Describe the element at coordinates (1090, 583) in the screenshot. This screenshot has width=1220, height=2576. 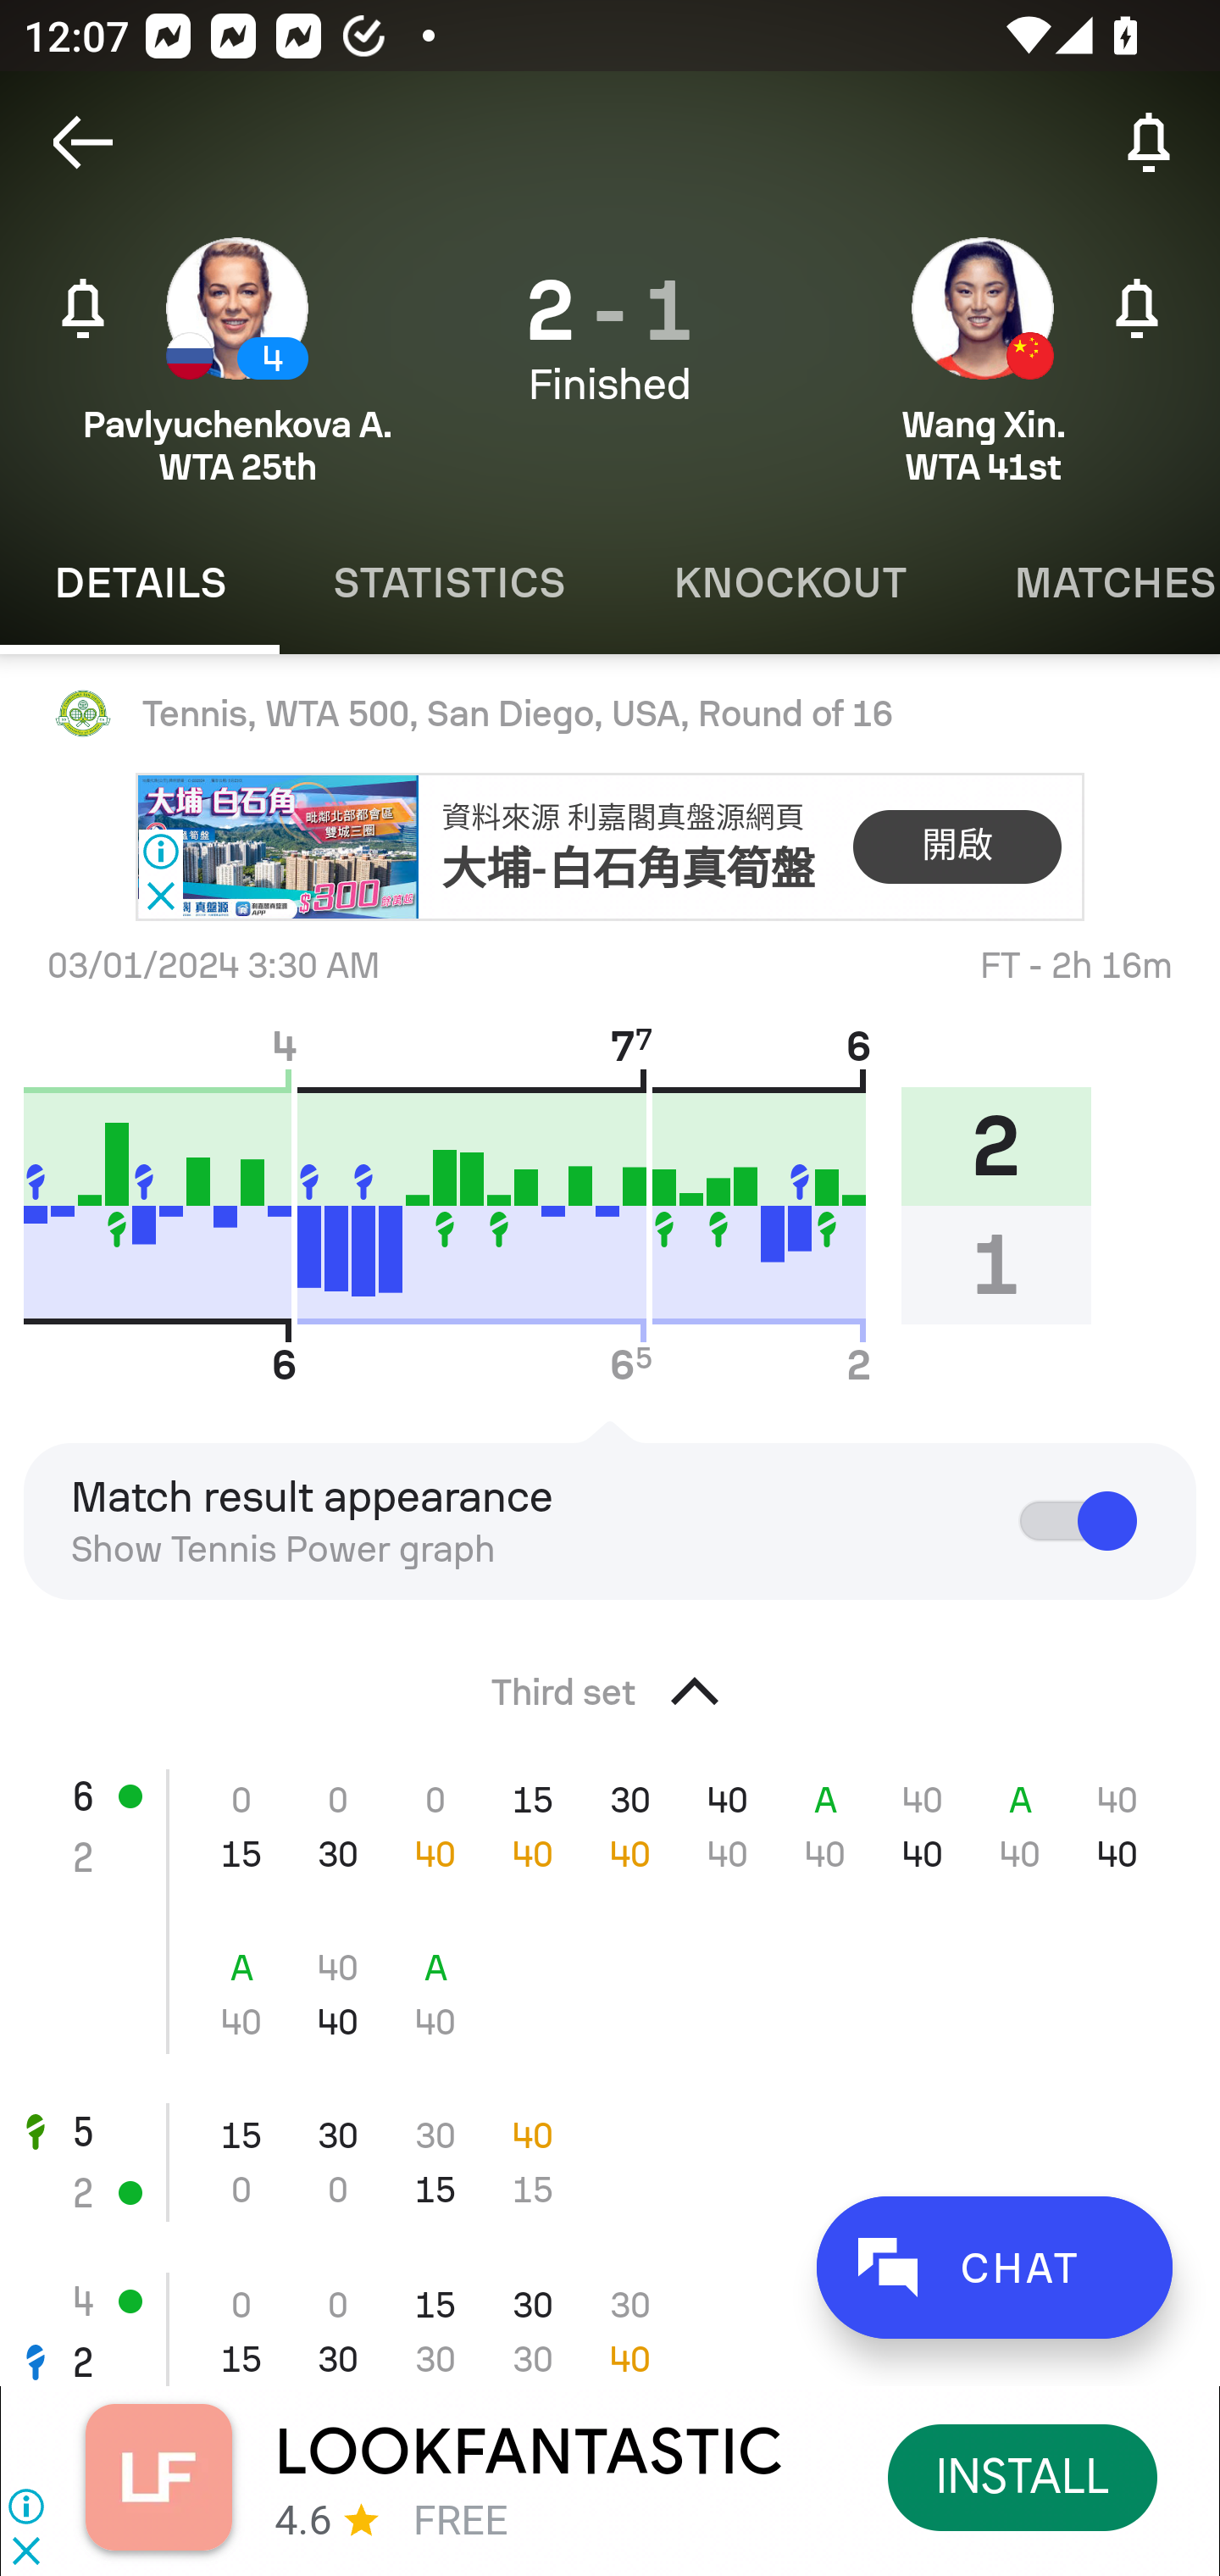
I see `Matches MATCHES` at that location.